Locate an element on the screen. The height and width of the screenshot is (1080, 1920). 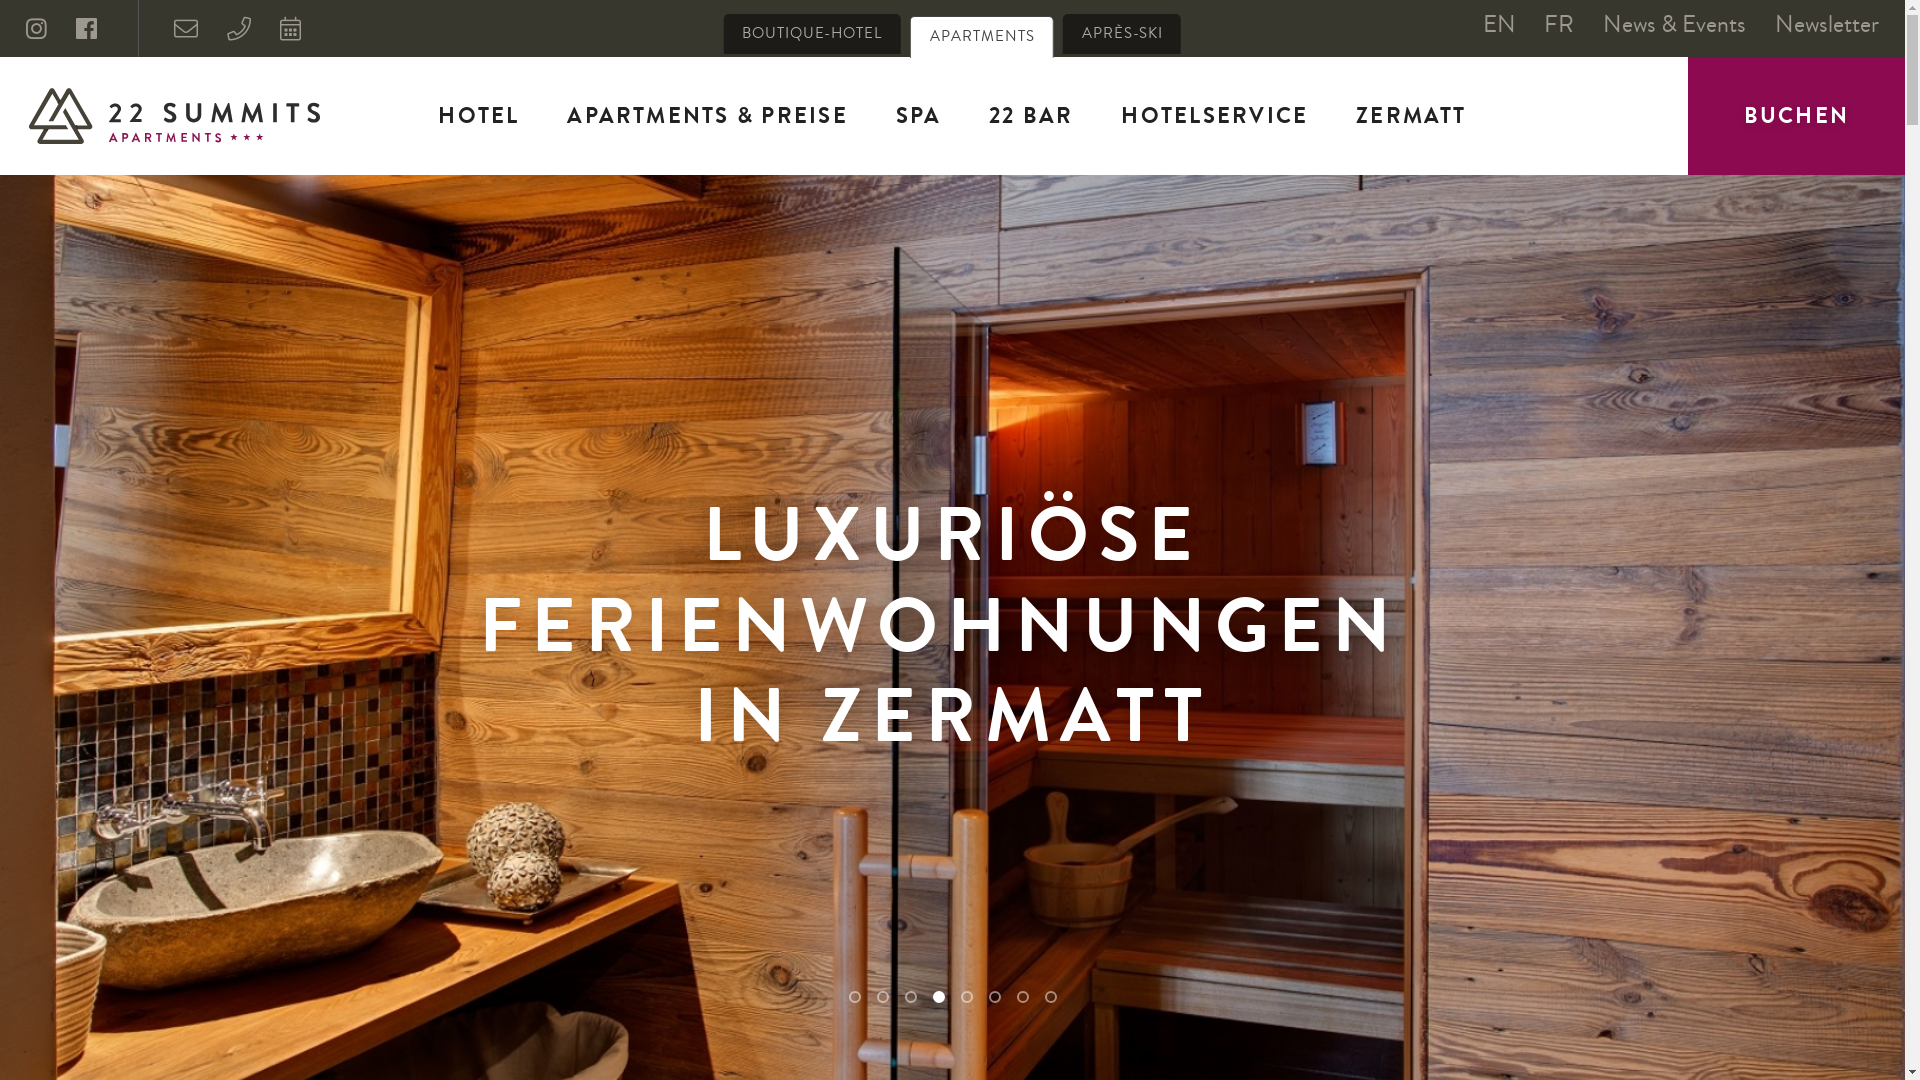
Newsletter is located at coordinates (1827, 24).